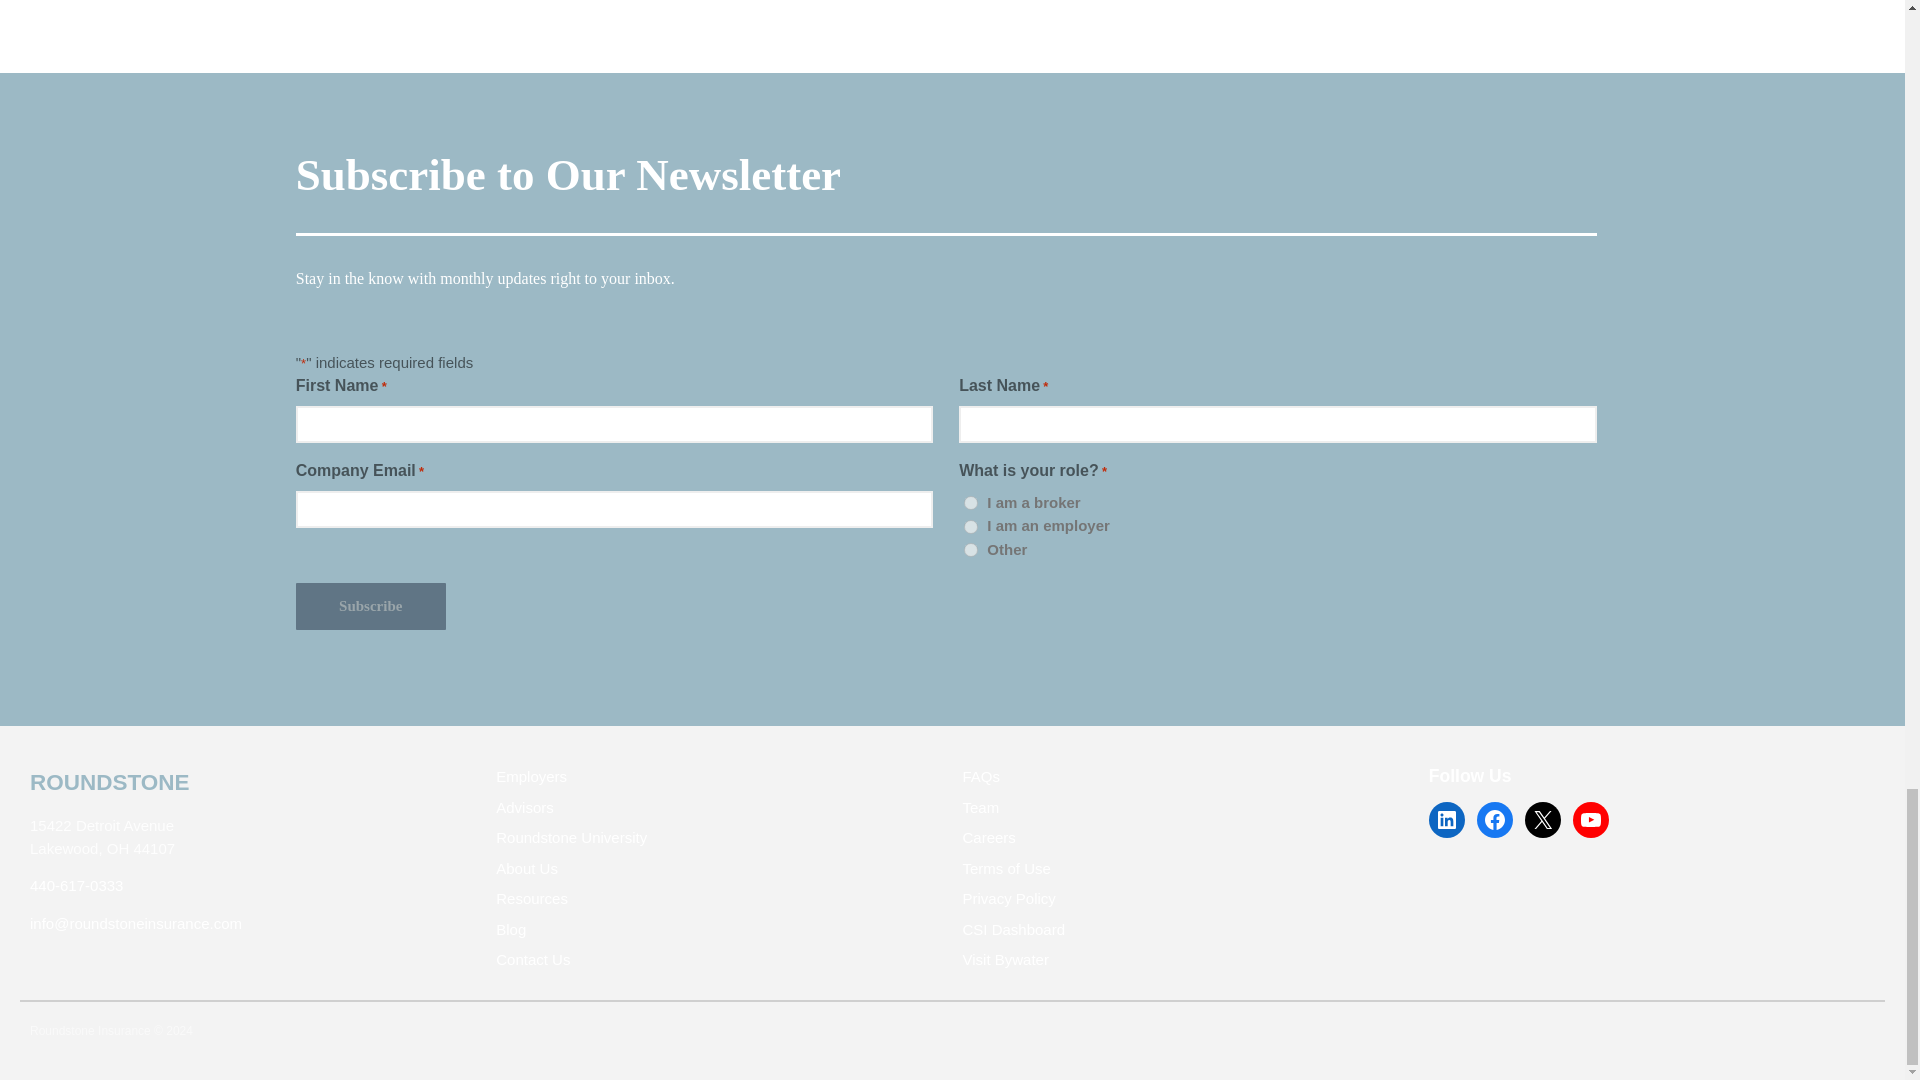 The image size is (1920, 1080). What do you see at coordinates (970, 550) in the screenshot?
I see `Other Industry Partner` at bounding box center [970, 550].